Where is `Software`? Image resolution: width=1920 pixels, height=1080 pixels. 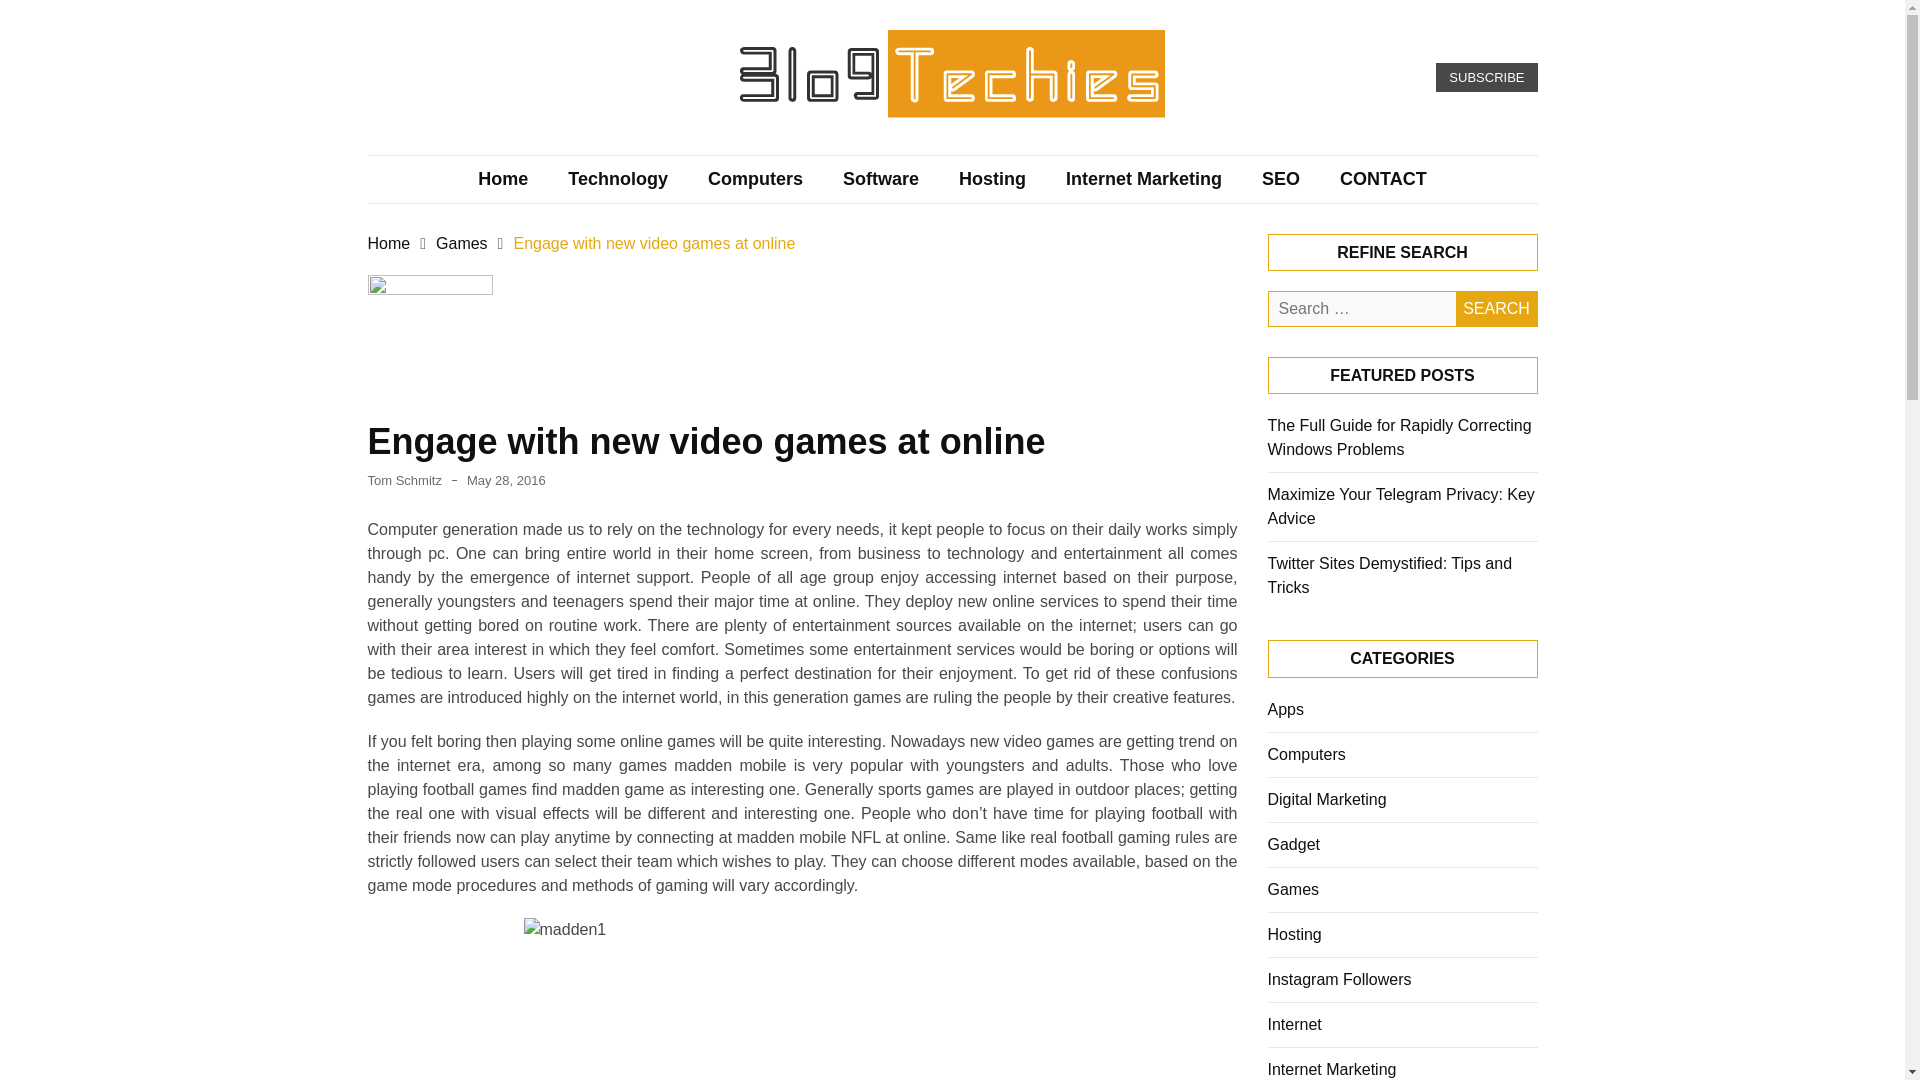
Software is located at coordinates (880, 180).